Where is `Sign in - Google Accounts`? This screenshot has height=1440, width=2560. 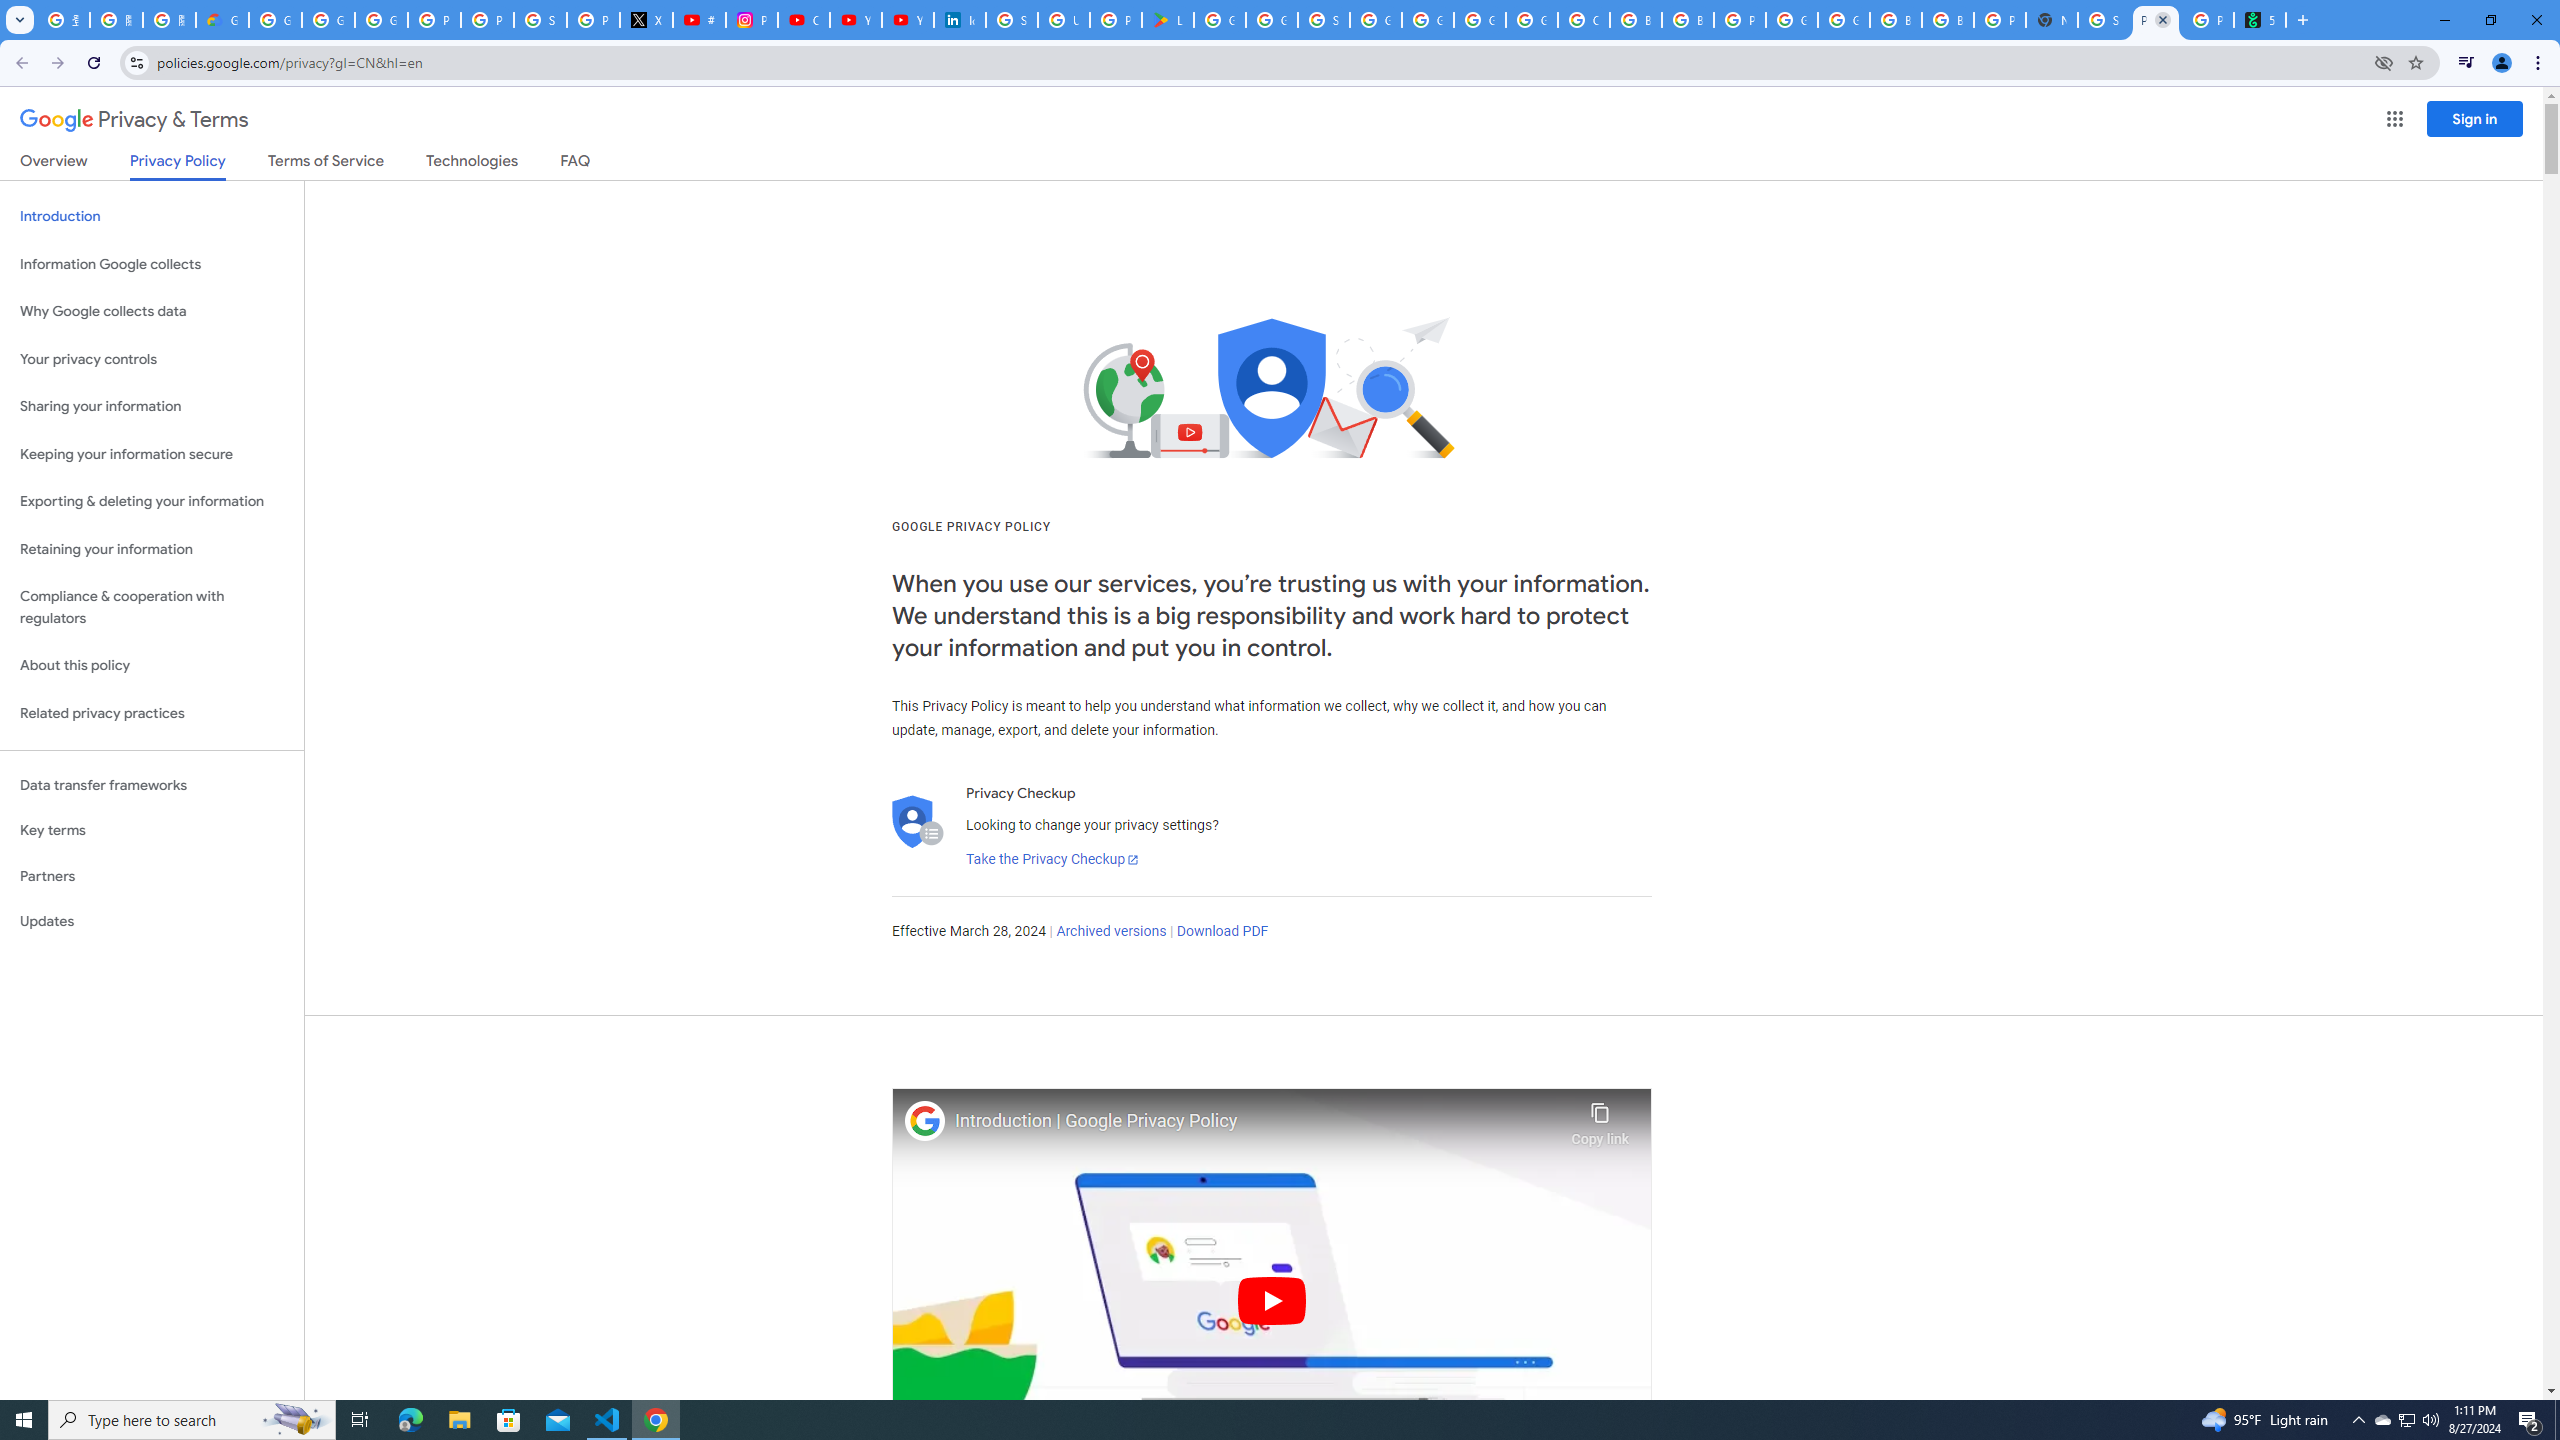
Sign in - Google Accounts is located at coordinates (2104, 20).